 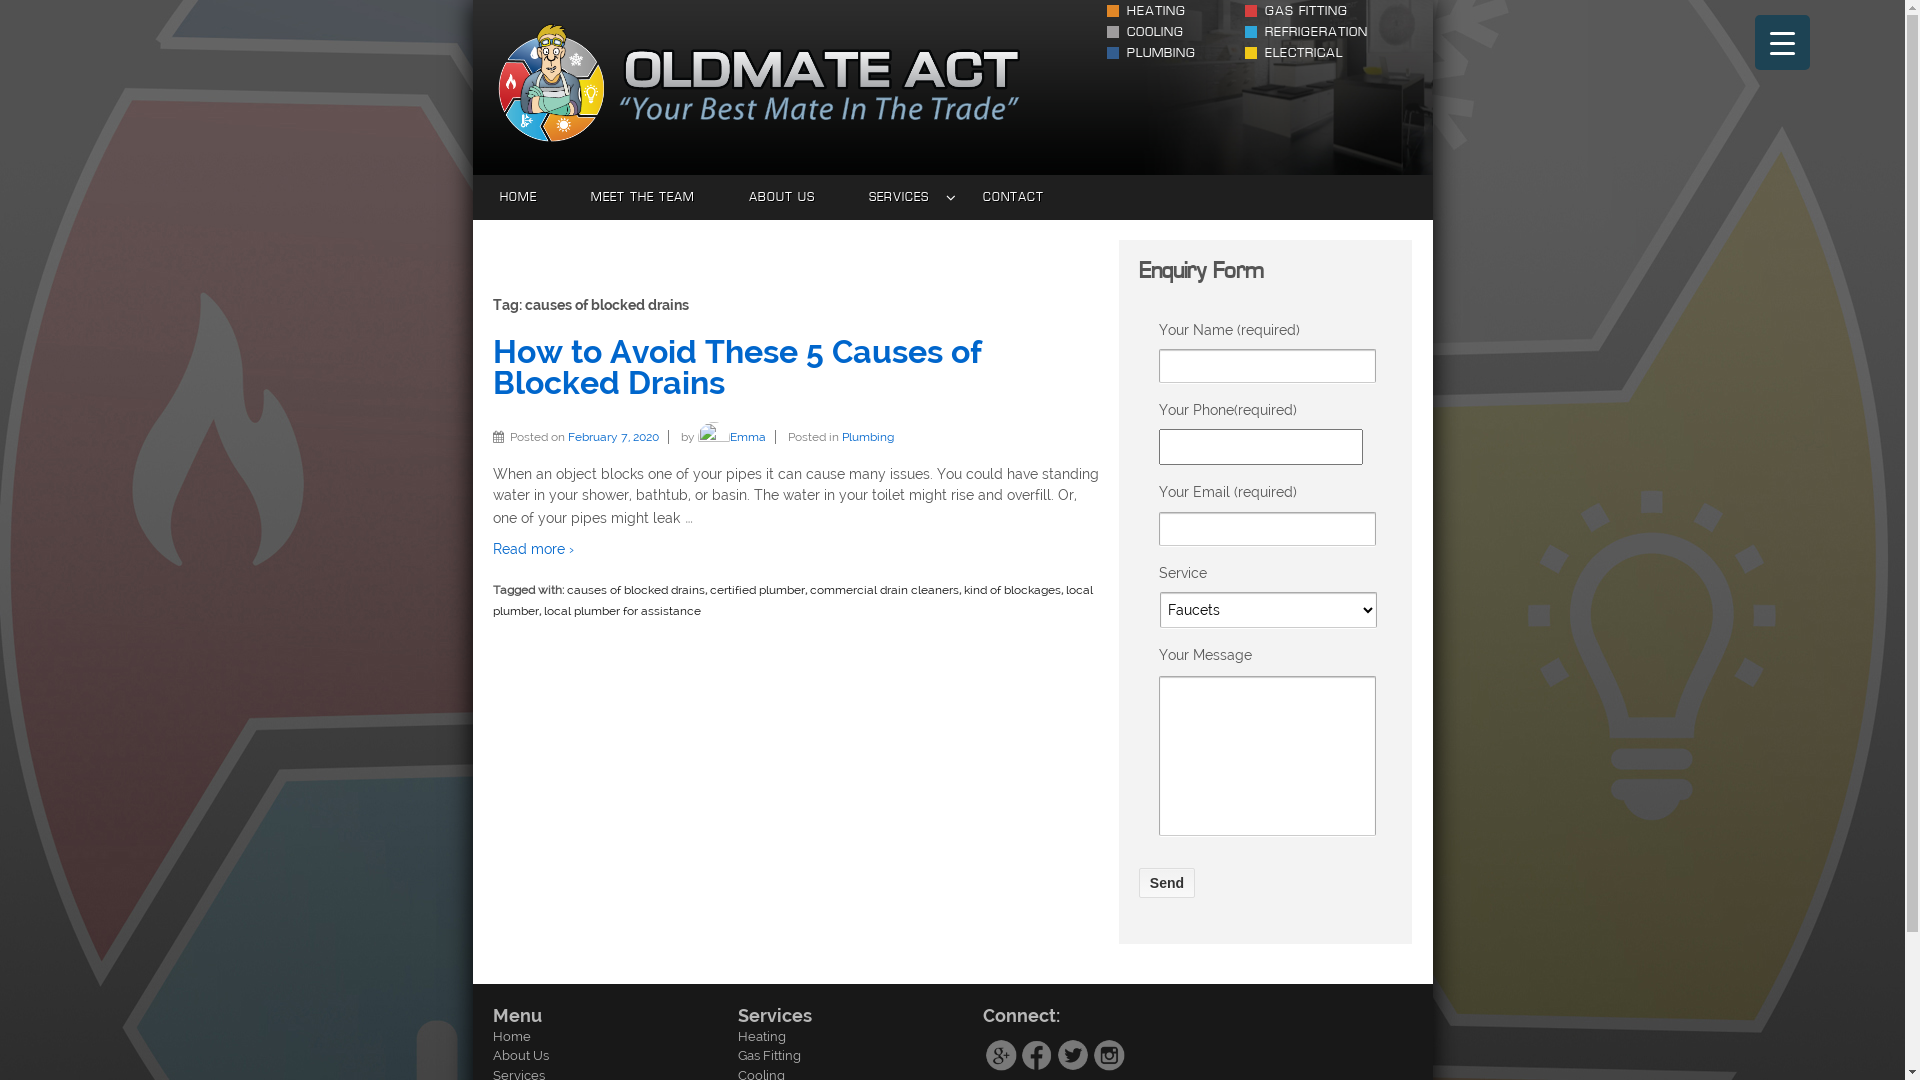 What do you see at coordinates (1037, 1055) in the screenshot?
I see `Facebook` at bounding box center [1037, 1055].